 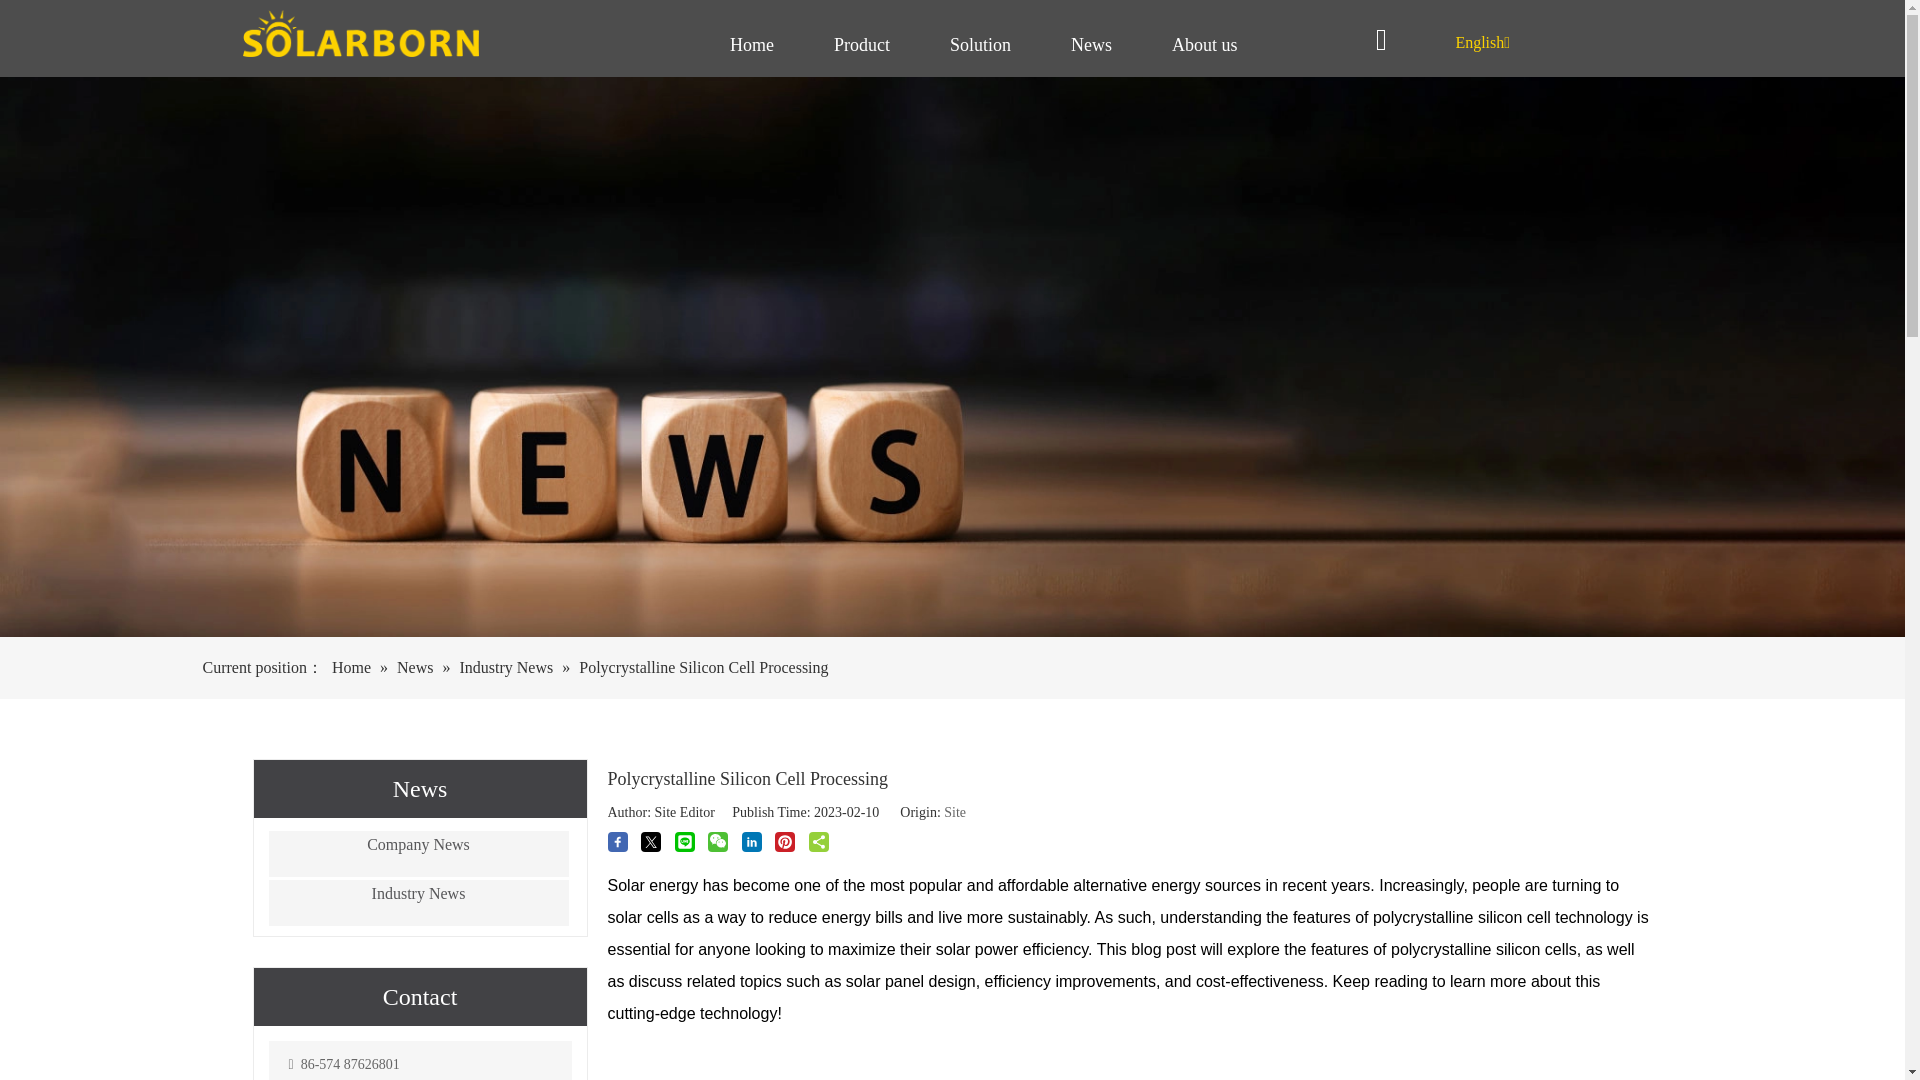 What do you see at coordinates (862, 46) in the screenshot?
I see `Product` at bounding box center [862, 46].